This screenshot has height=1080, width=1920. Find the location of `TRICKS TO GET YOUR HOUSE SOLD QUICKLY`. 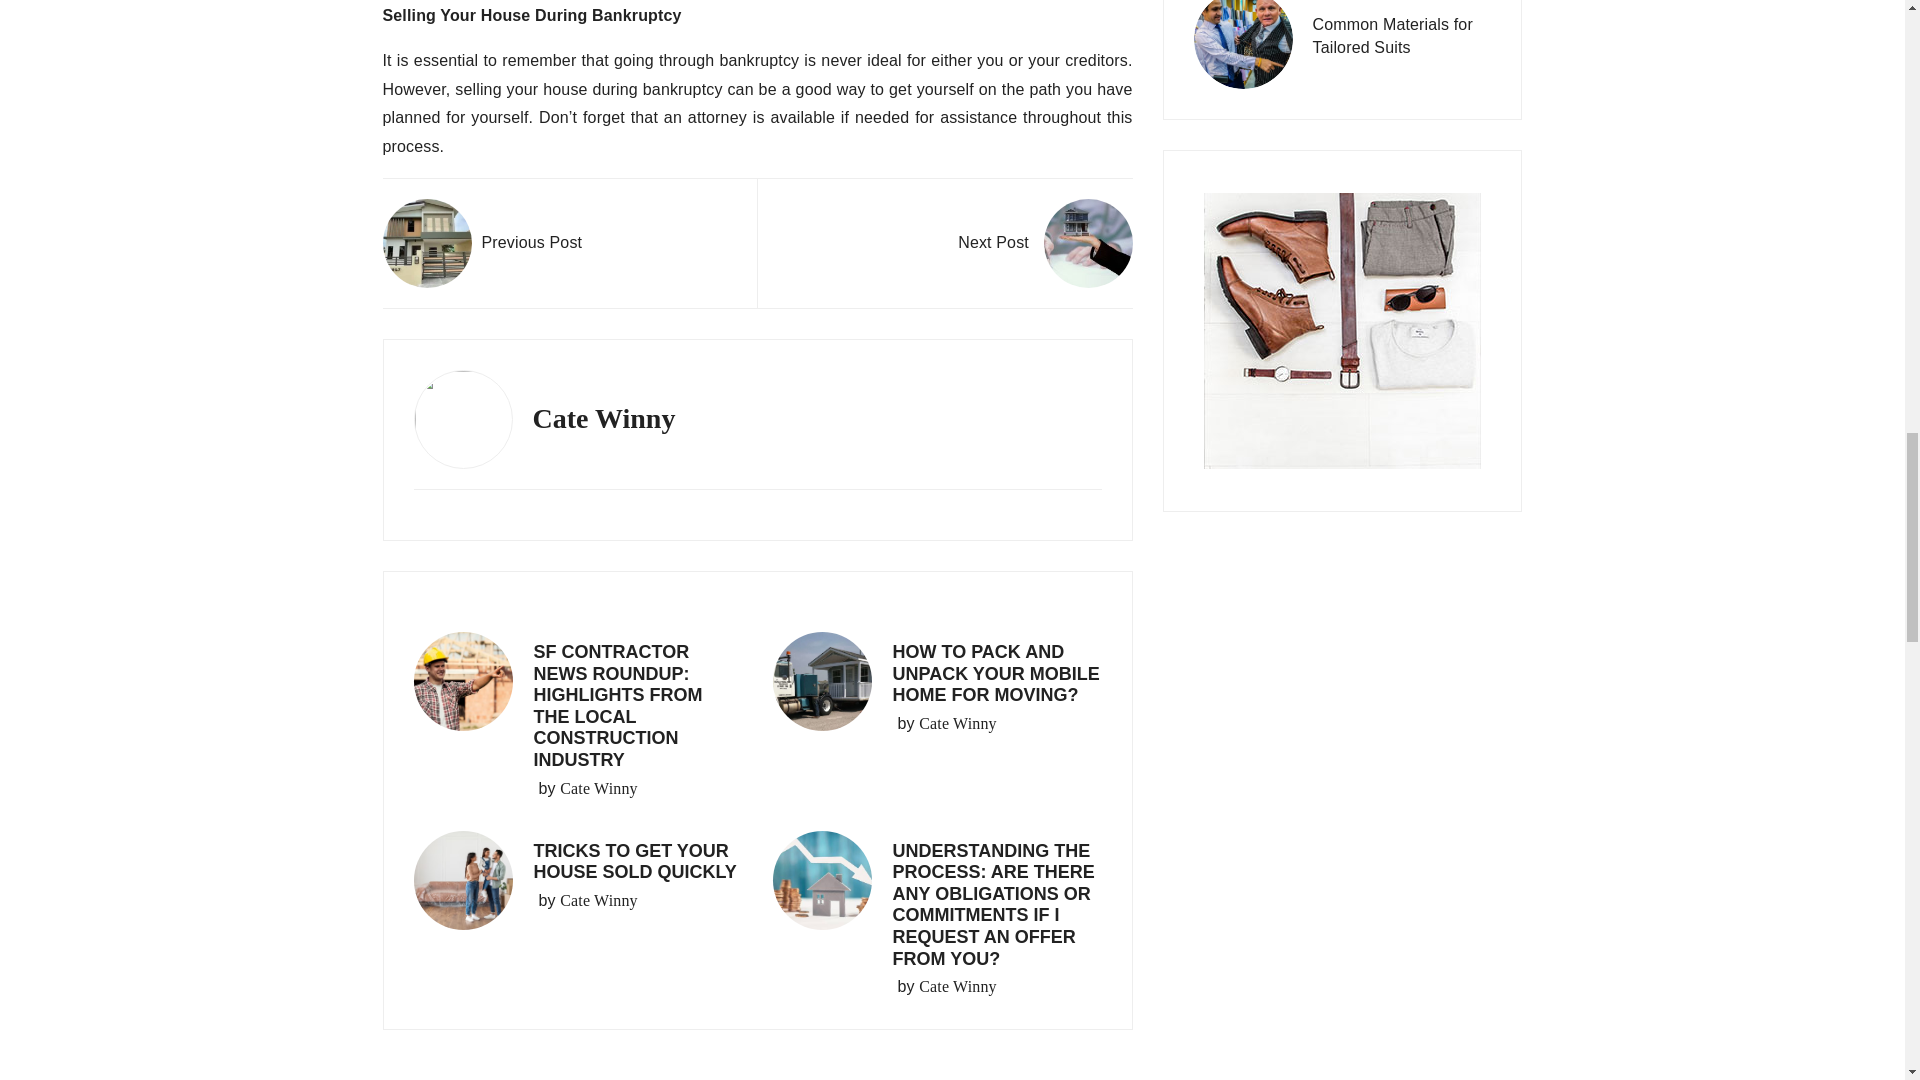

TRICKS TO GET YOUR HOUSE SOLD QUICKLY is located at coordinates (635, 862).